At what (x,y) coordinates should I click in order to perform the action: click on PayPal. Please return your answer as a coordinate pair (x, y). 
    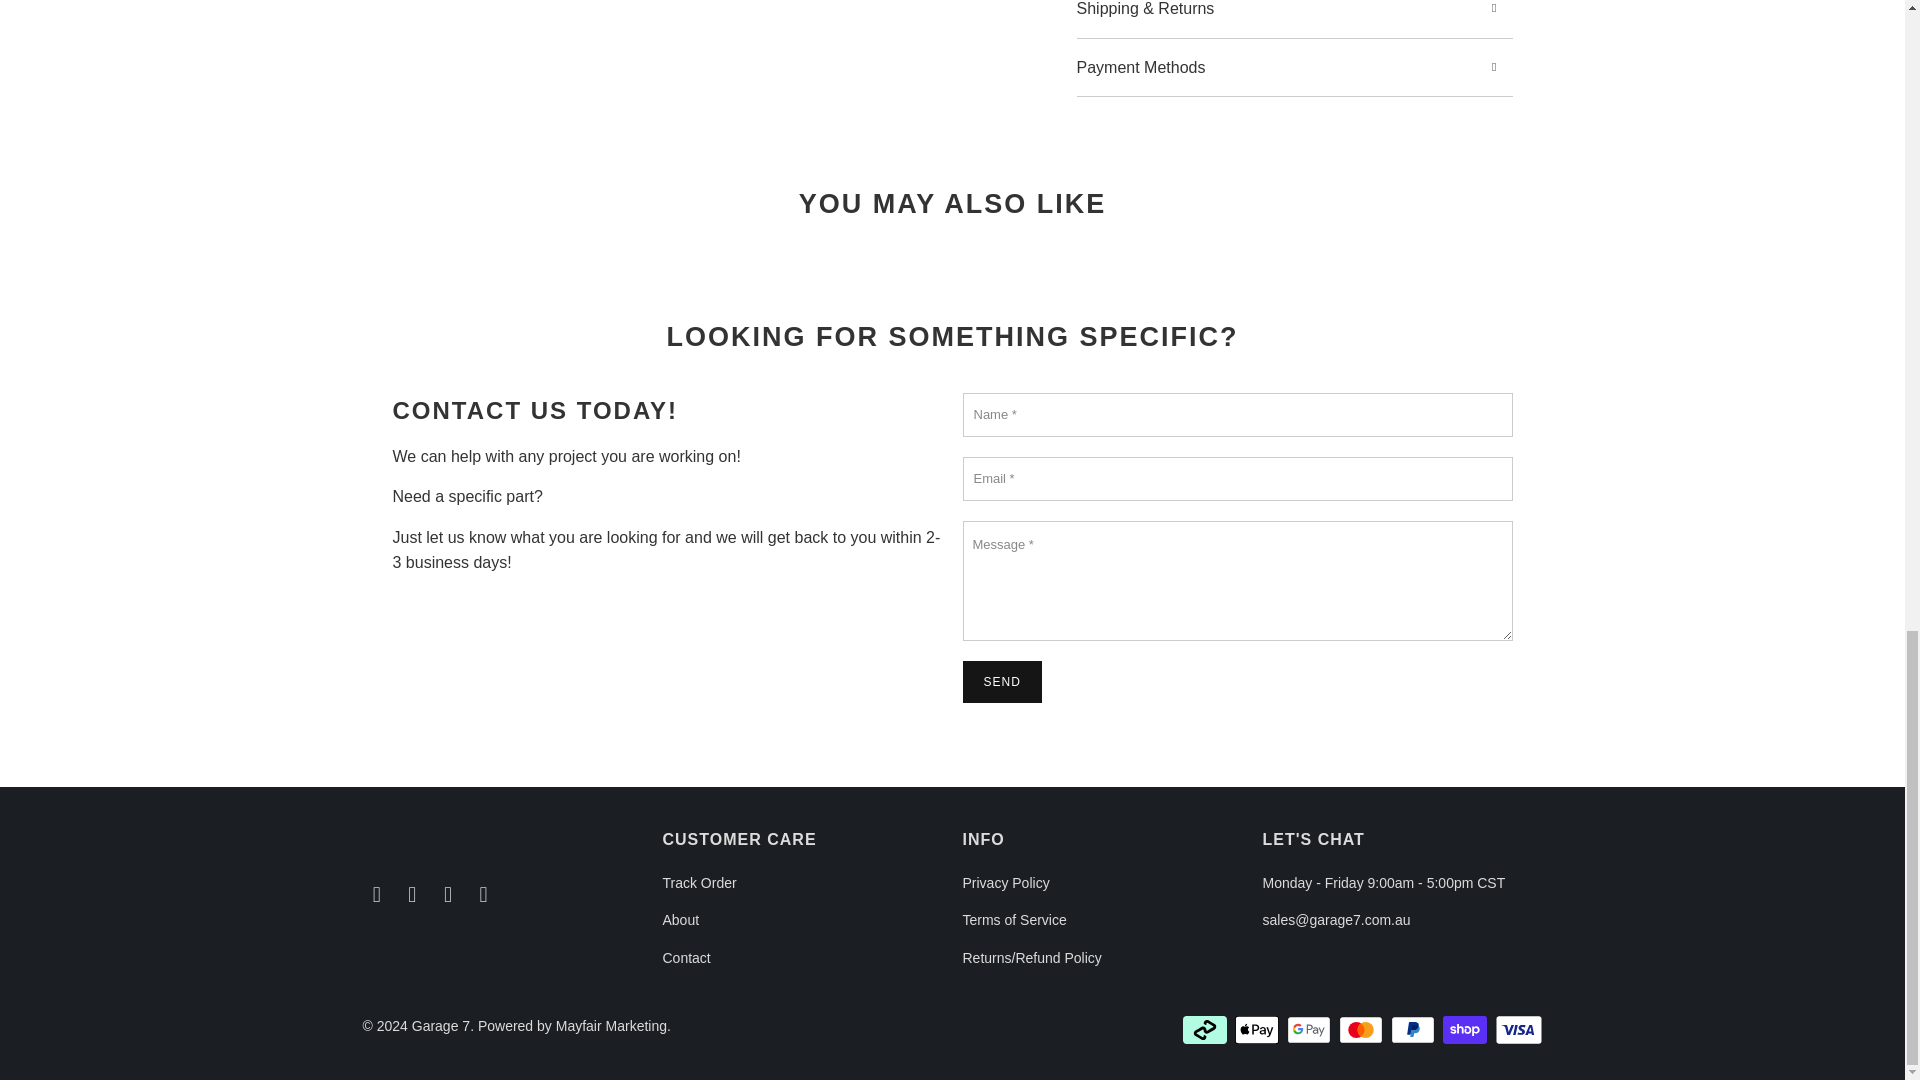
    Looking at the image, I should click on (1414, 1030).